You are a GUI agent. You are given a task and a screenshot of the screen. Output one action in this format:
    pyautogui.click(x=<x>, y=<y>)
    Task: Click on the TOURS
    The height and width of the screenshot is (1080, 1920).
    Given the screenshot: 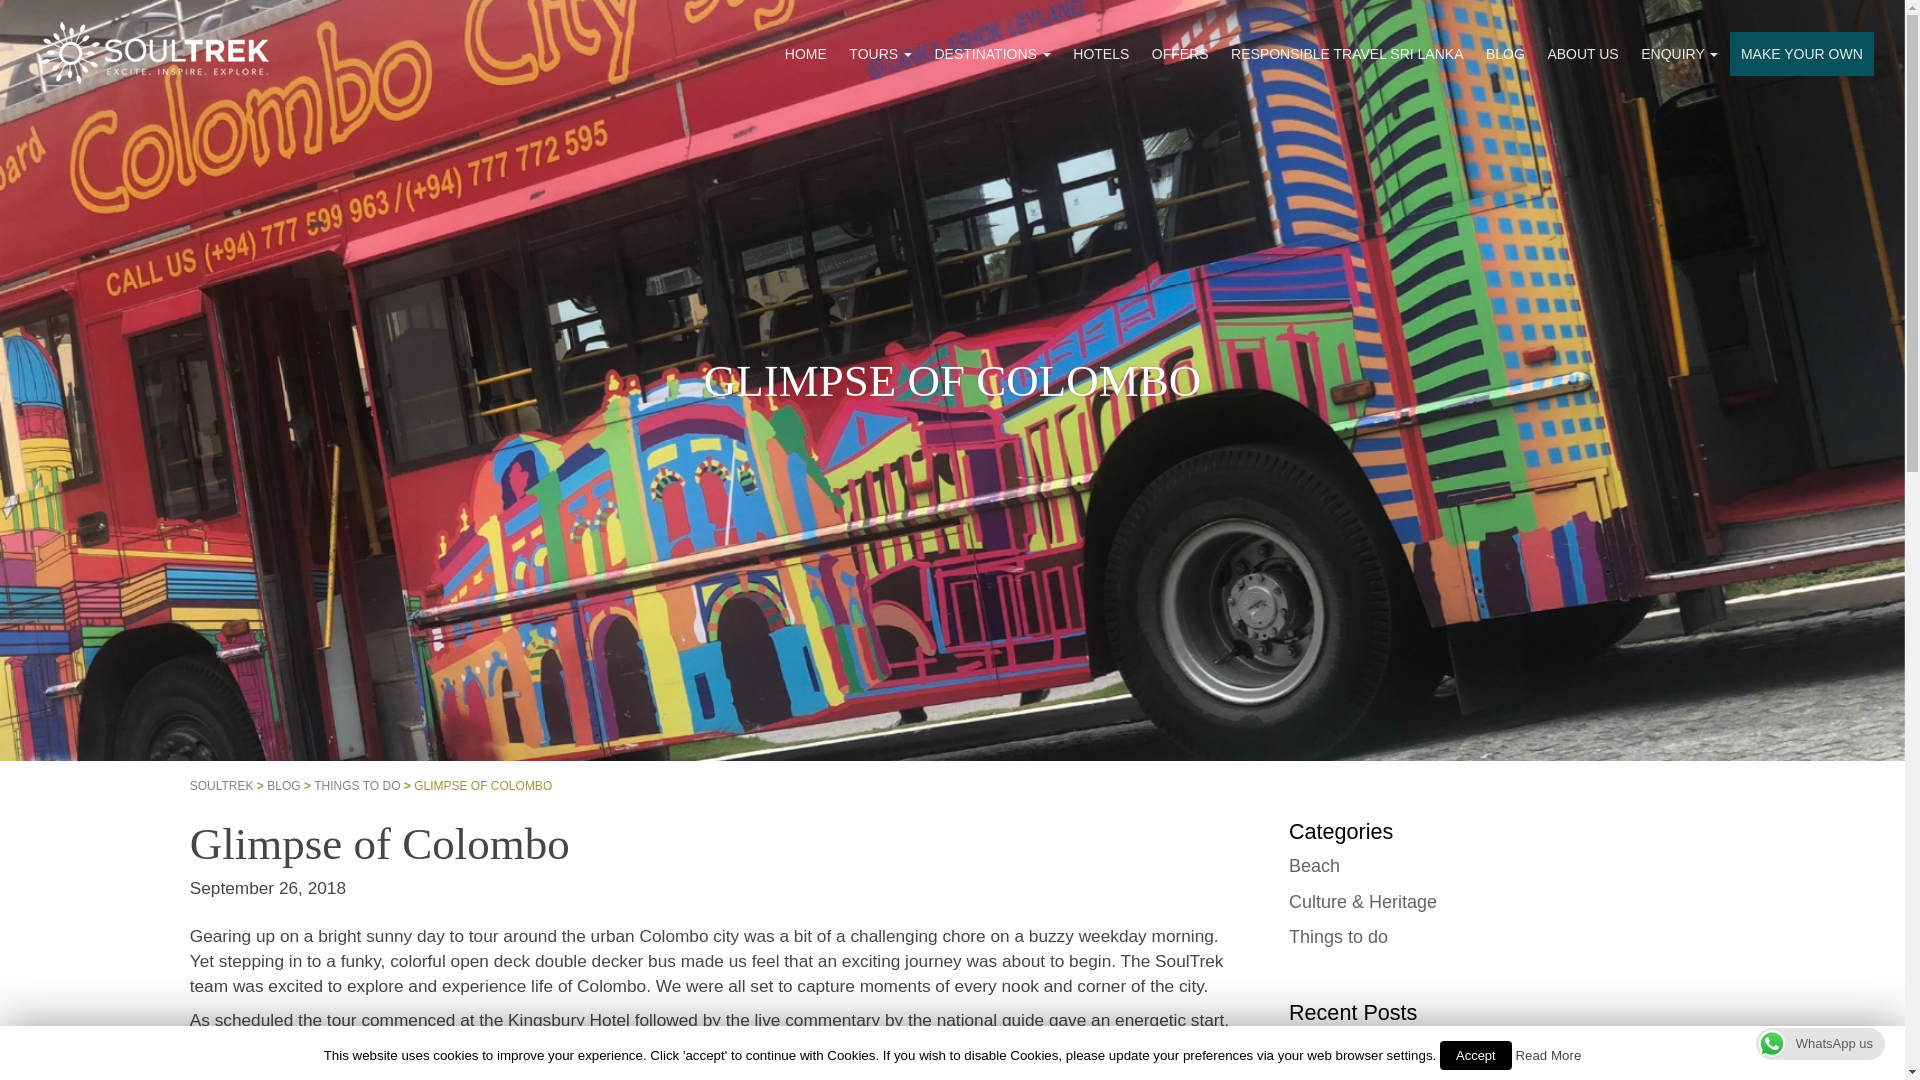 What is the action you would take?
    pyautogui.click(x=880, y=54)
    